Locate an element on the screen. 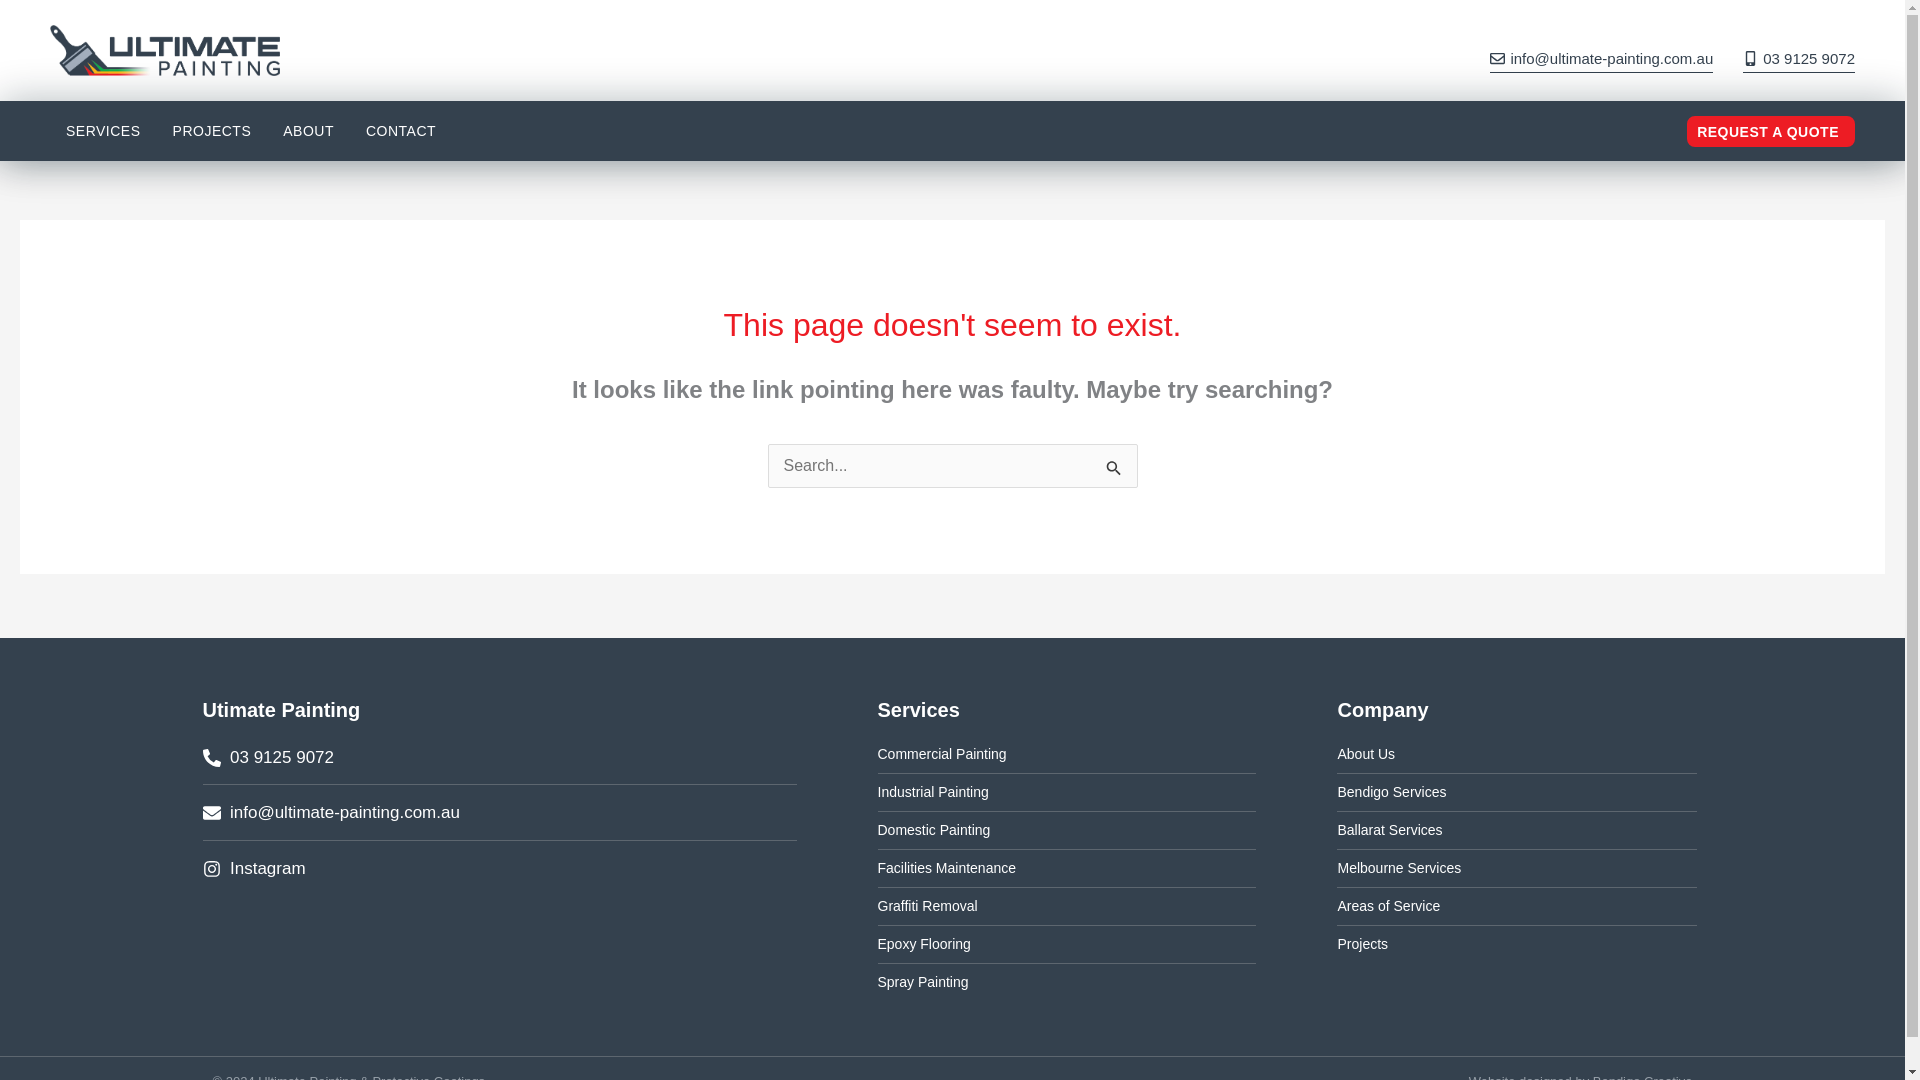  REQUEST A QUOTE is located at coordinates (1770, 130).